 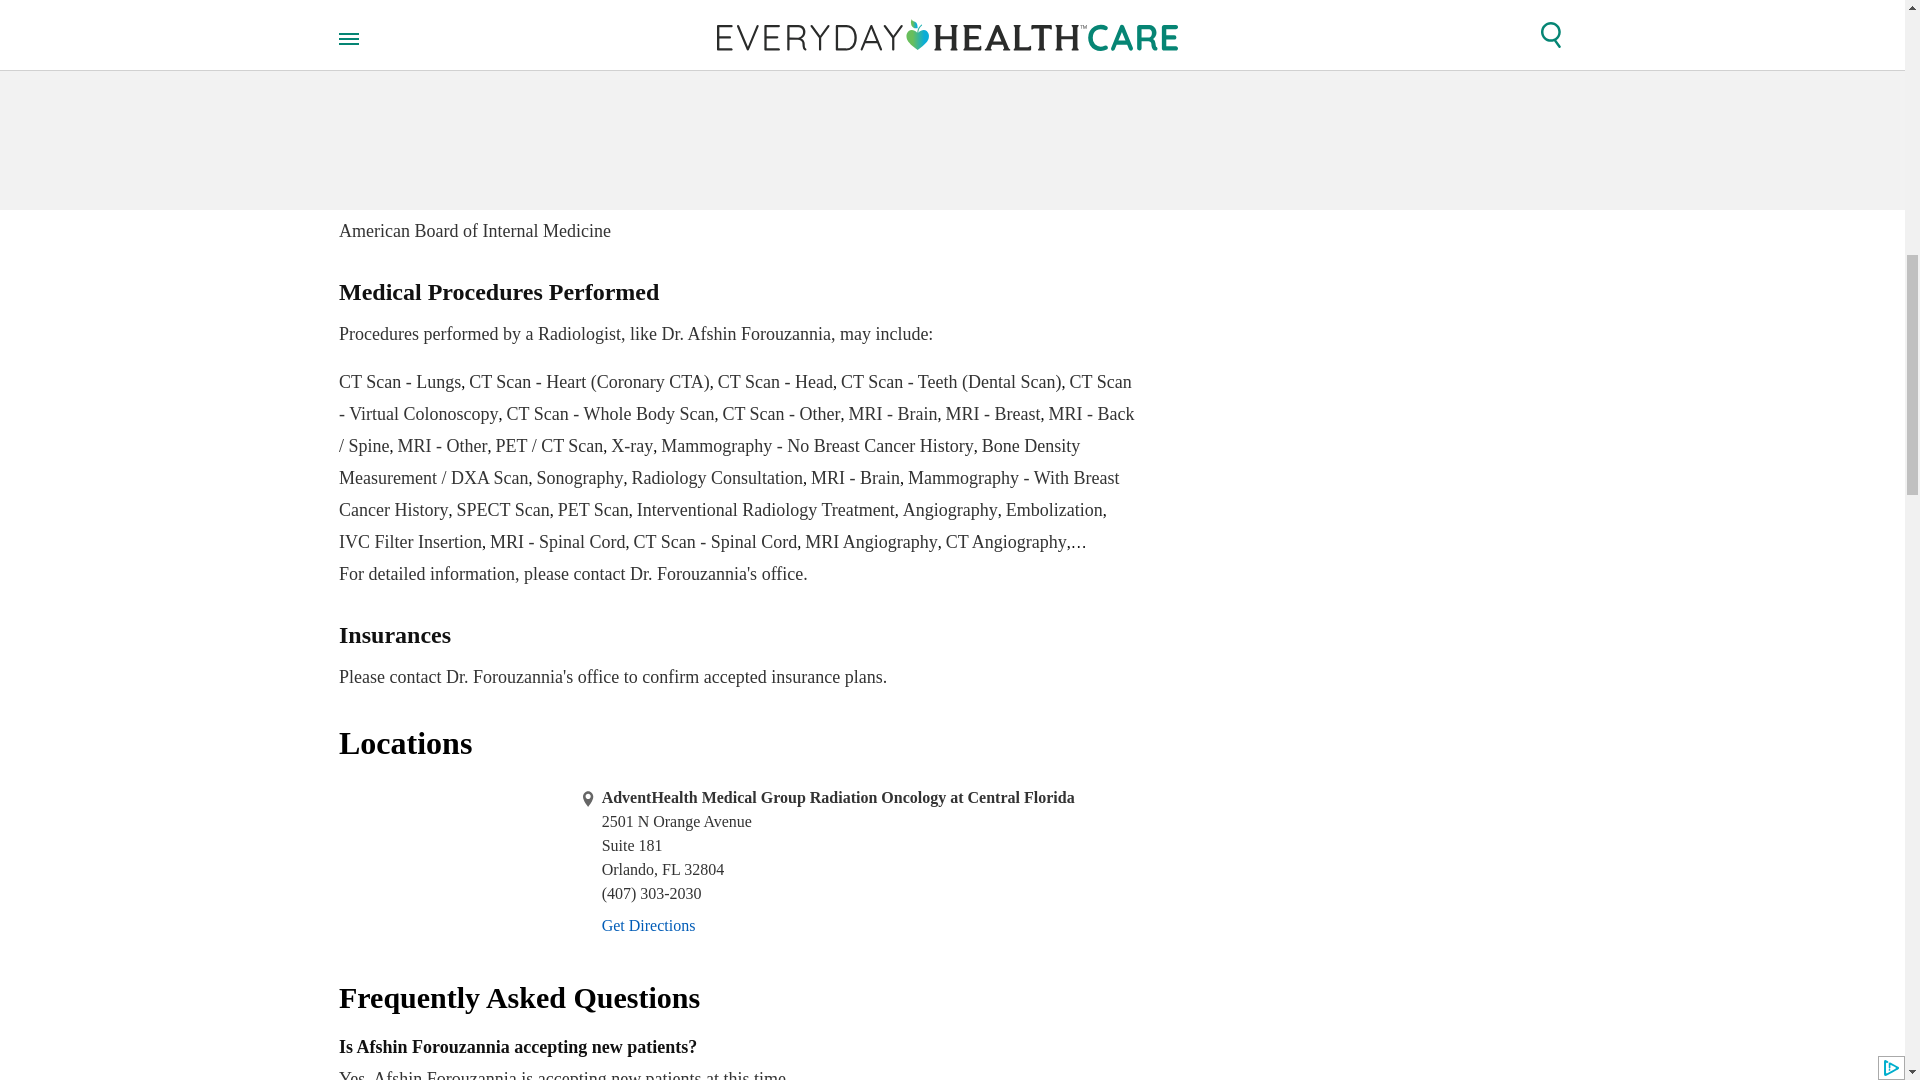 What do you see at coordinates (766, 510) in the screenshot?
I see `Interventional Radiology Treatment` at bounding box center [766, 510].